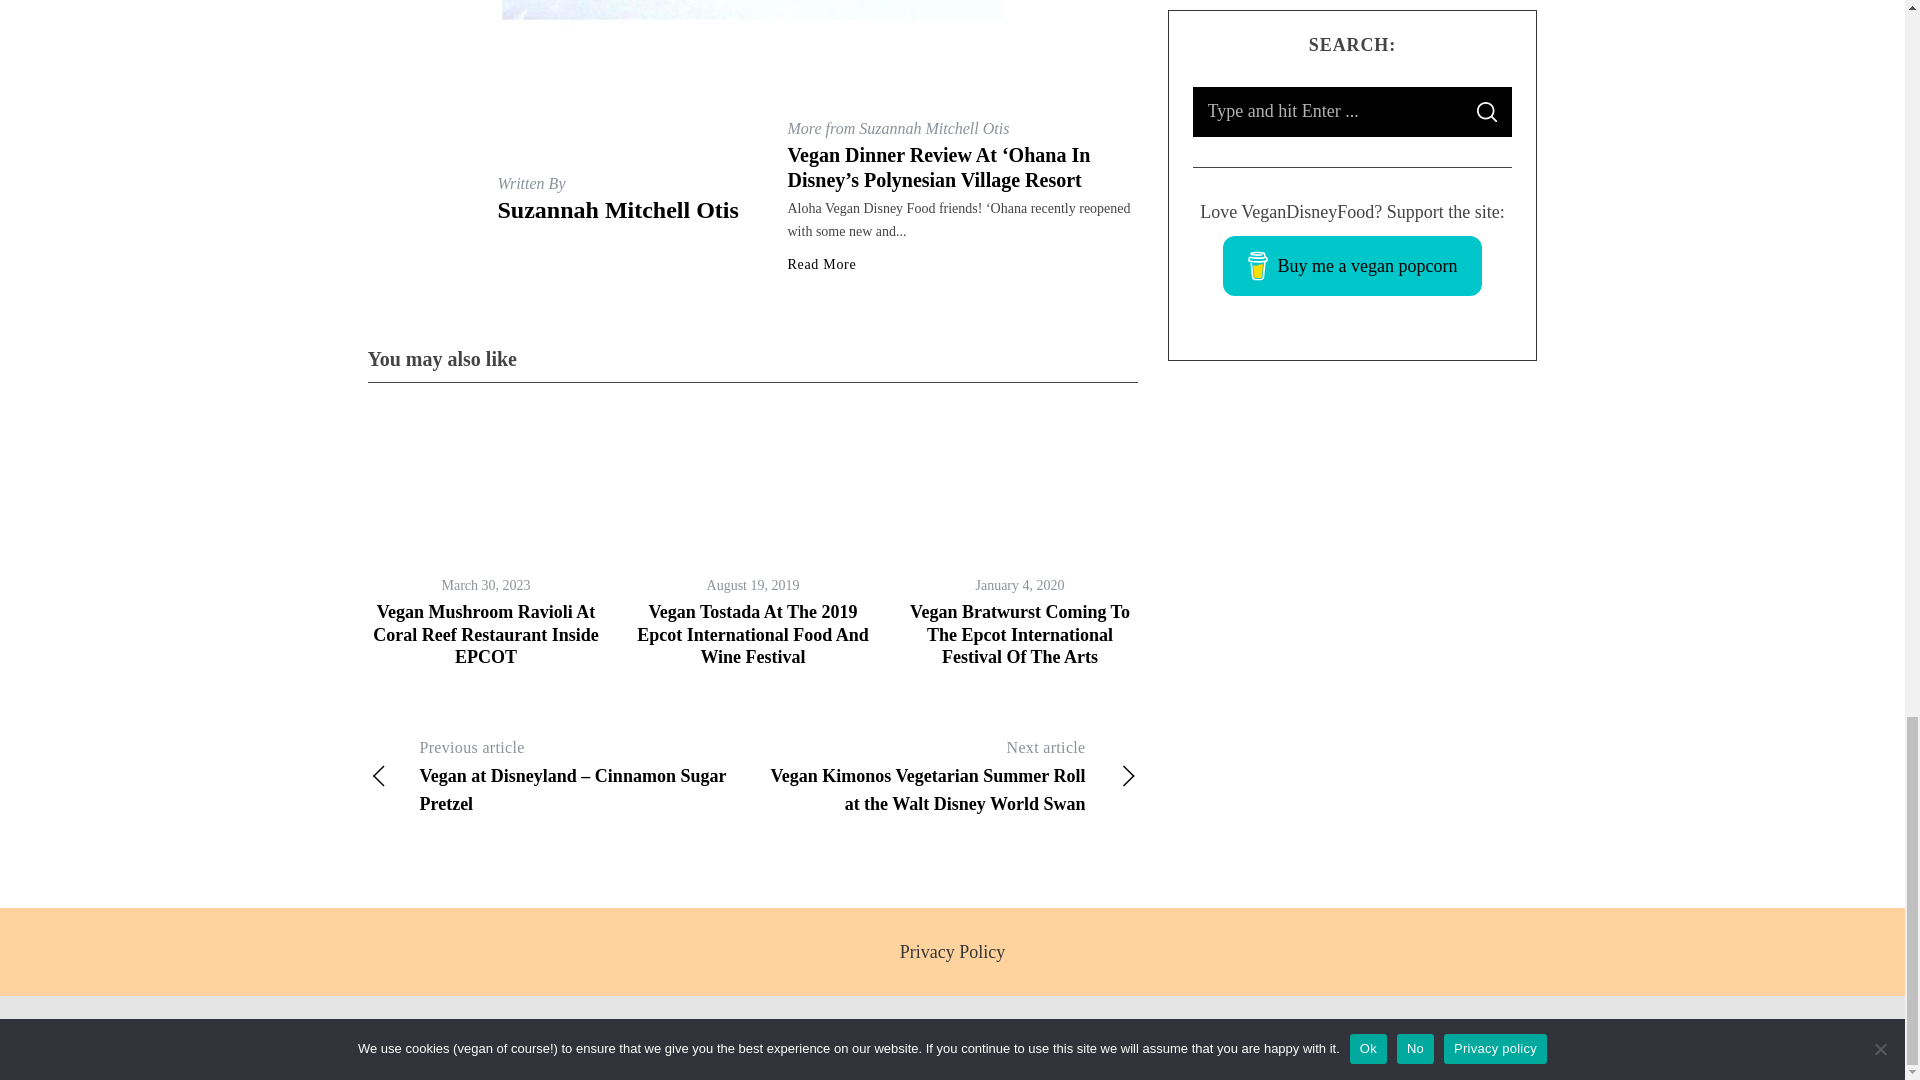 The height and width of the screenshot is (1080, 1920). What do you see at coordinates (822, 265) in the screenshot?
I see `Read More` at bounding box center [822, 265].